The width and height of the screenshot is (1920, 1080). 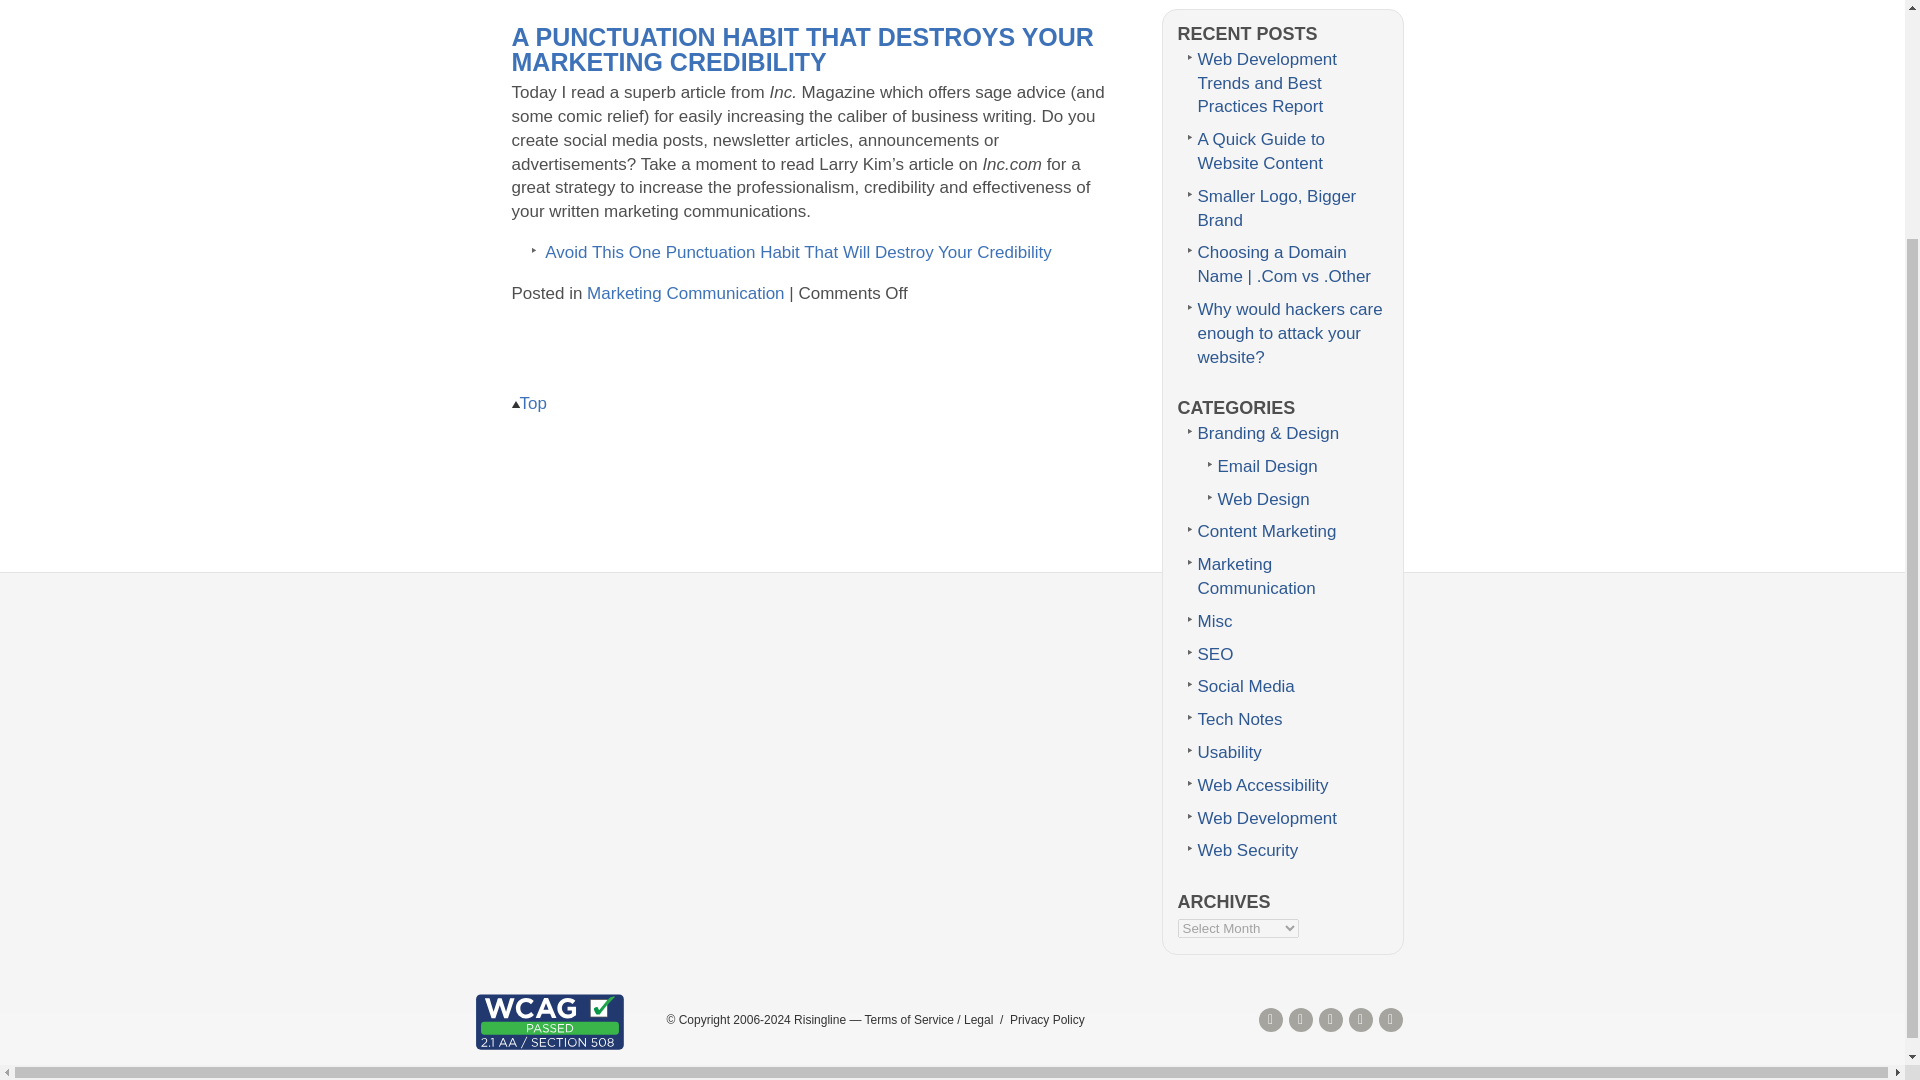 What do you see at coordinates (1248, 850) in the screenshot?
I see `Web Security` at bounding box center [1248, 850].